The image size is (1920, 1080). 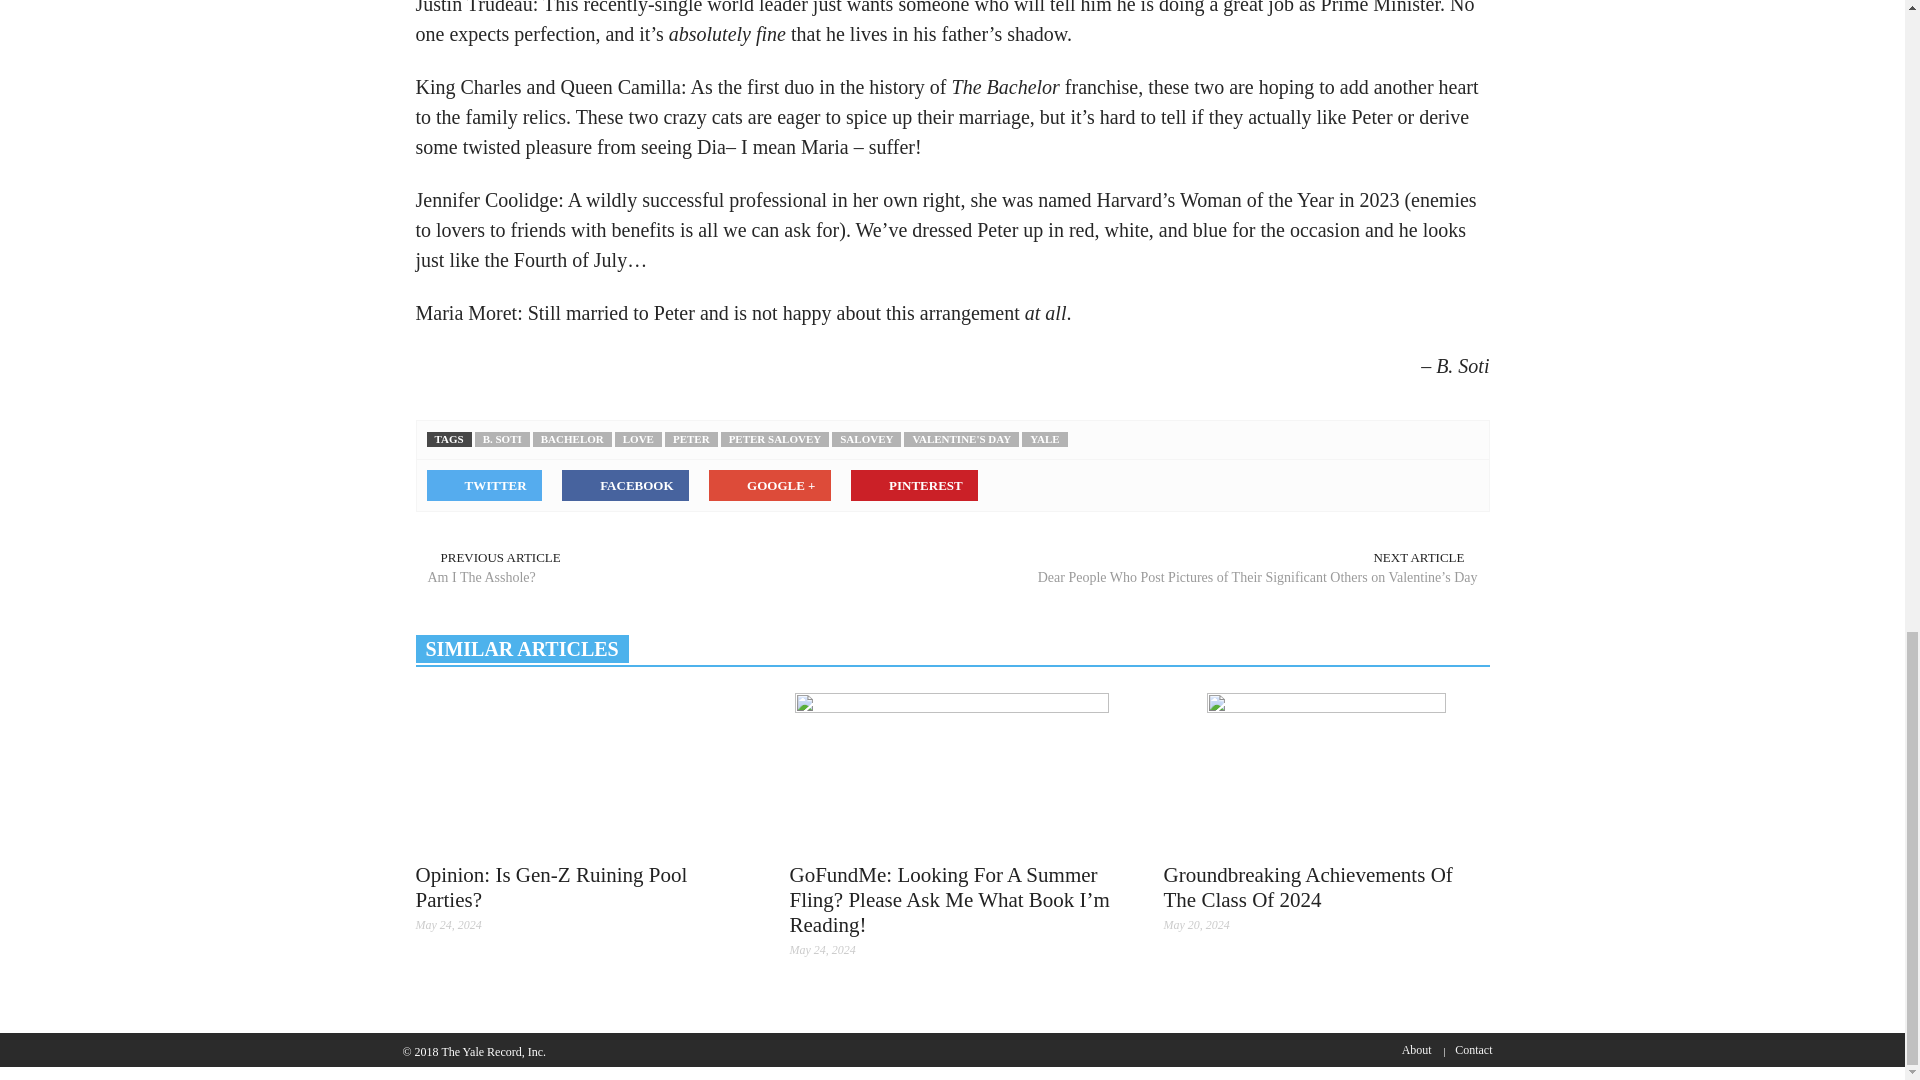 I want to click on YALE, so click(x=1044, y=440).